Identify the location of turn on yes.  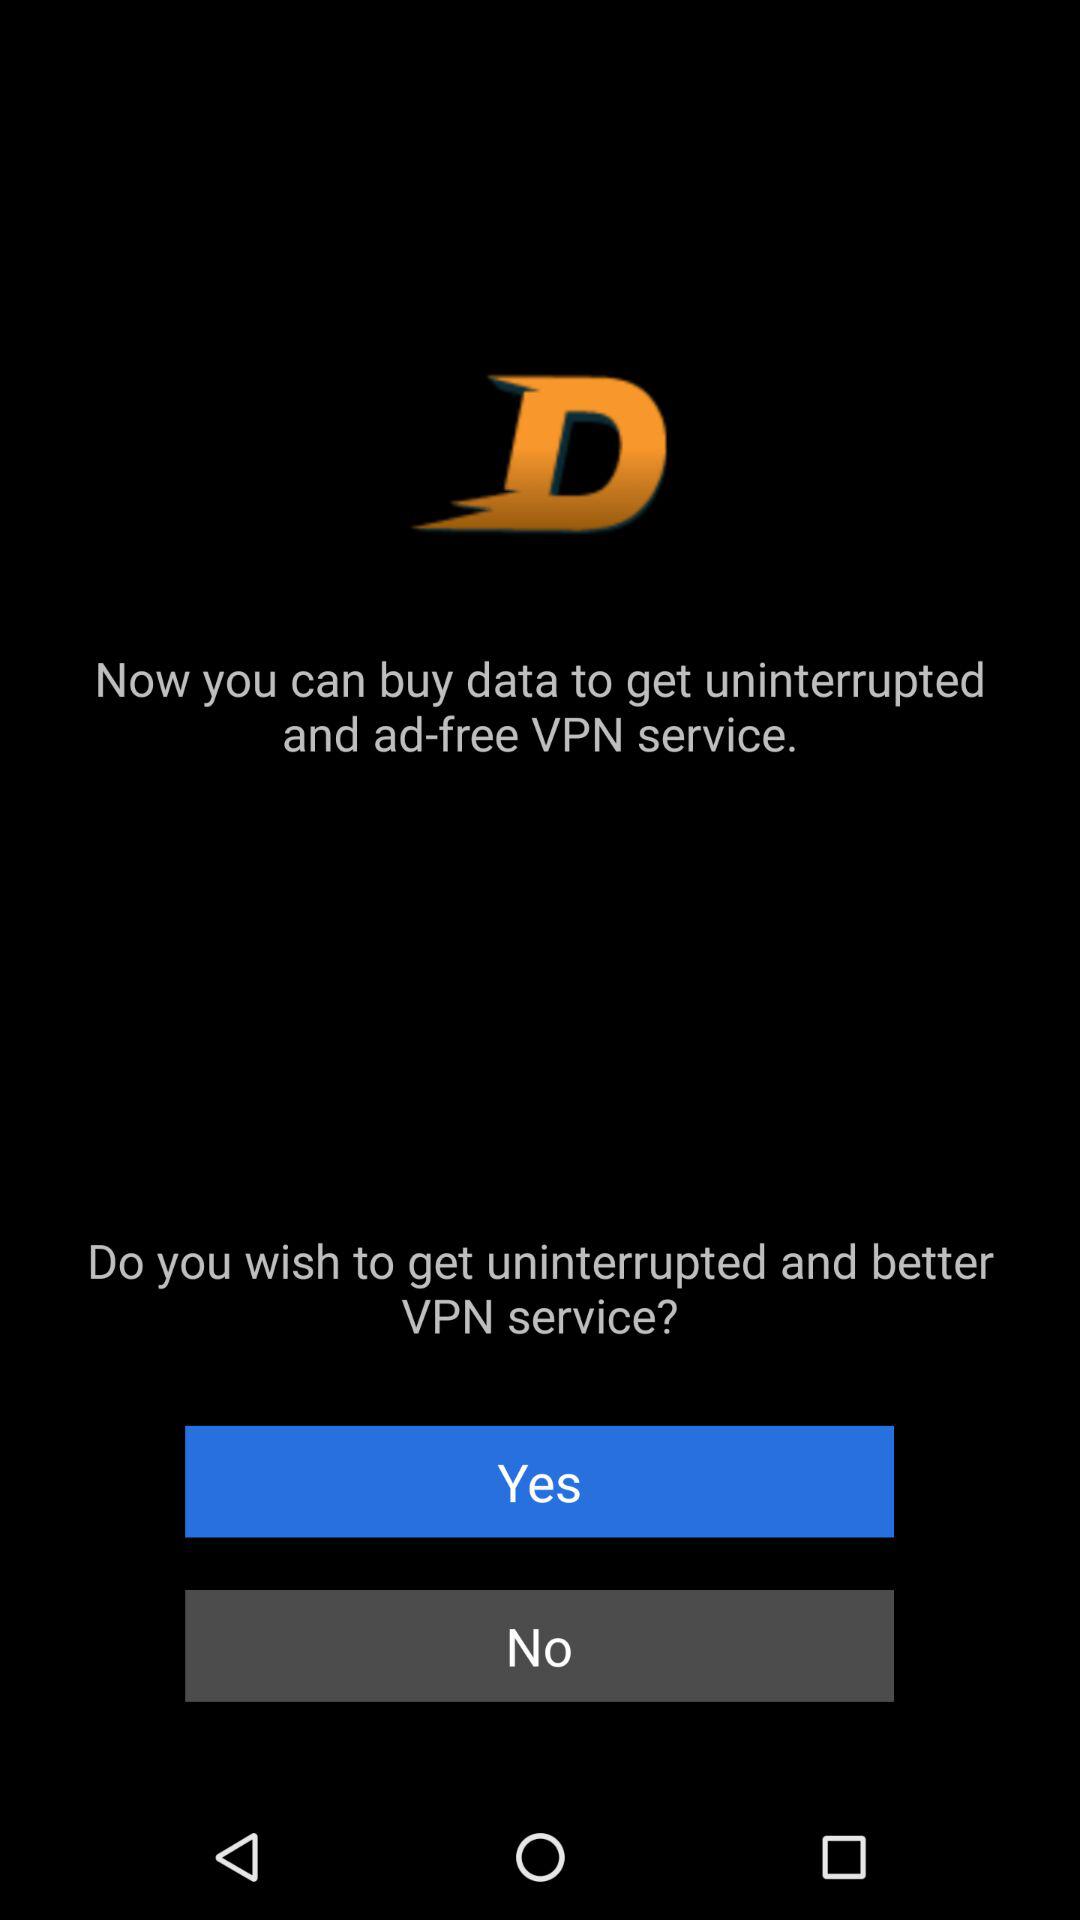
(540, 1481).